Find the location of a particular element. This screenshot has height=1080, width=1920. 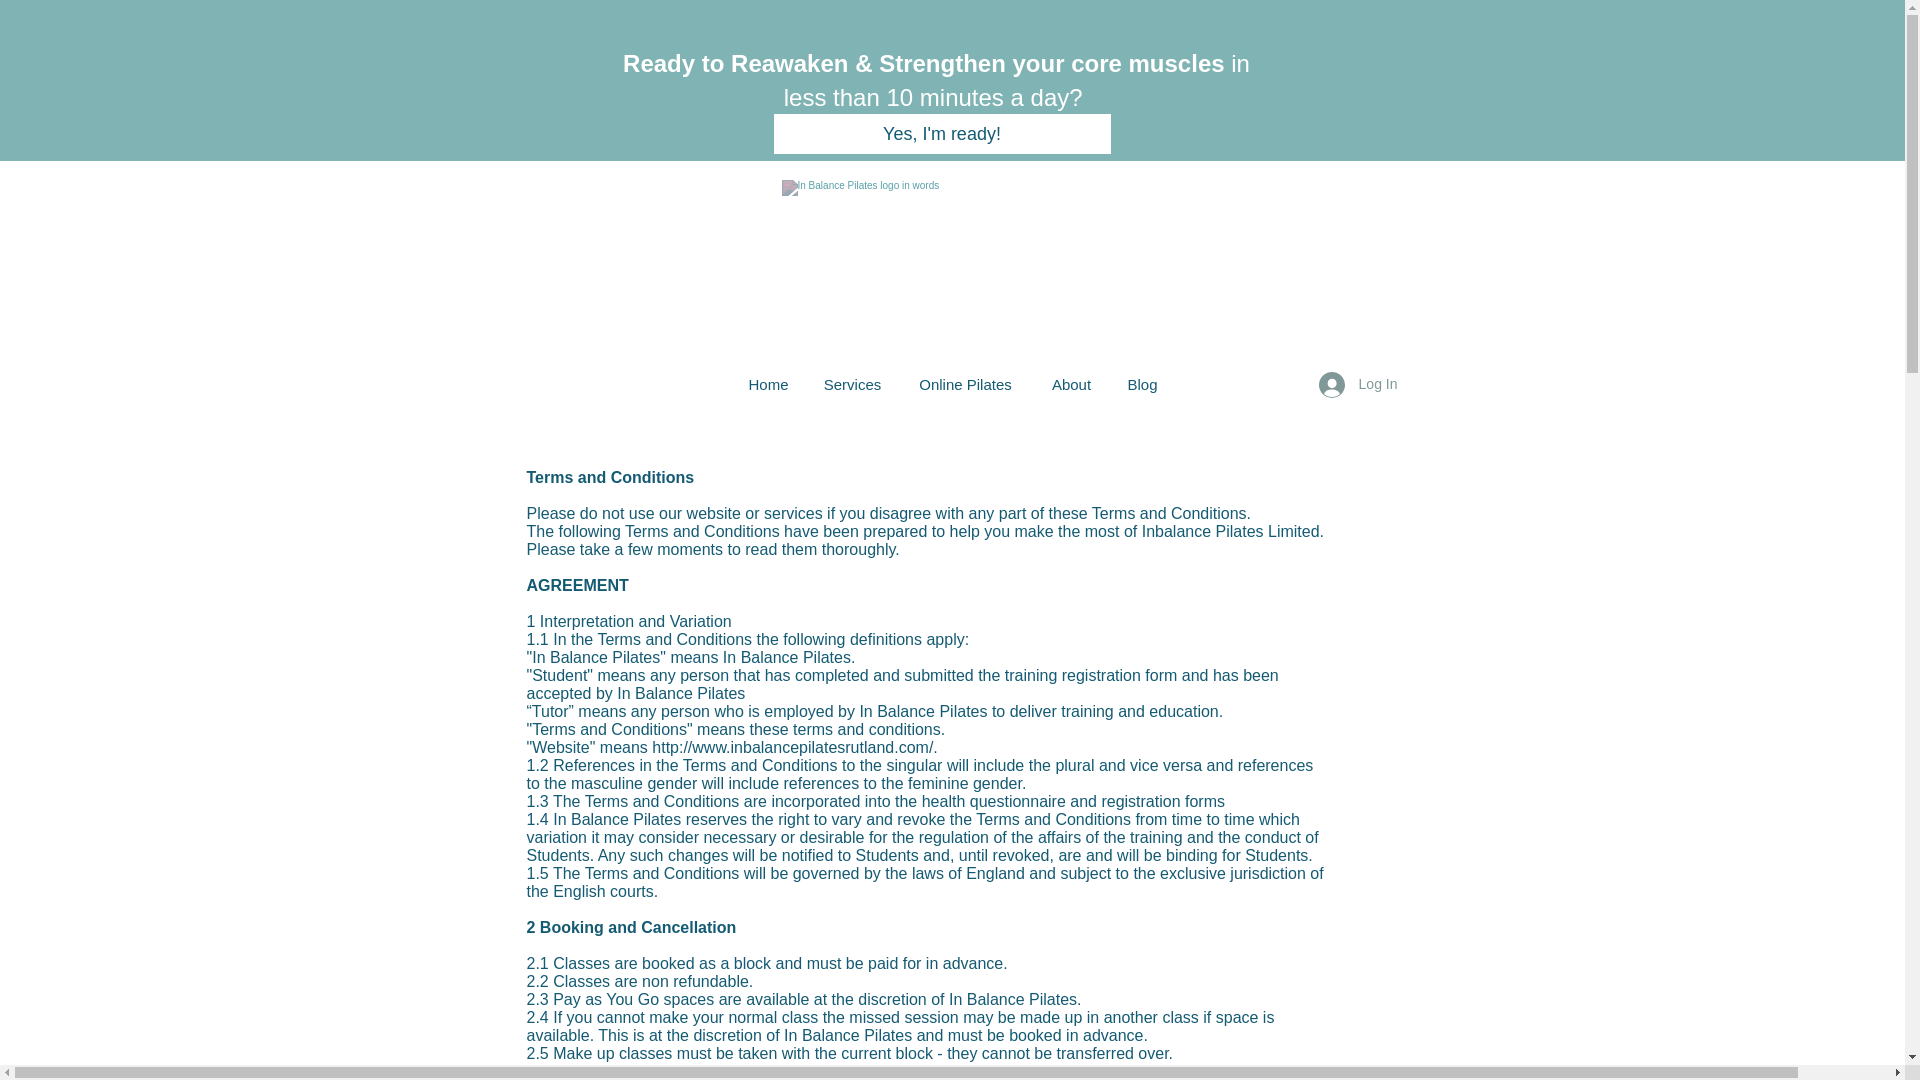

Yes, I'm ready! is located at coordinates (942, 134).